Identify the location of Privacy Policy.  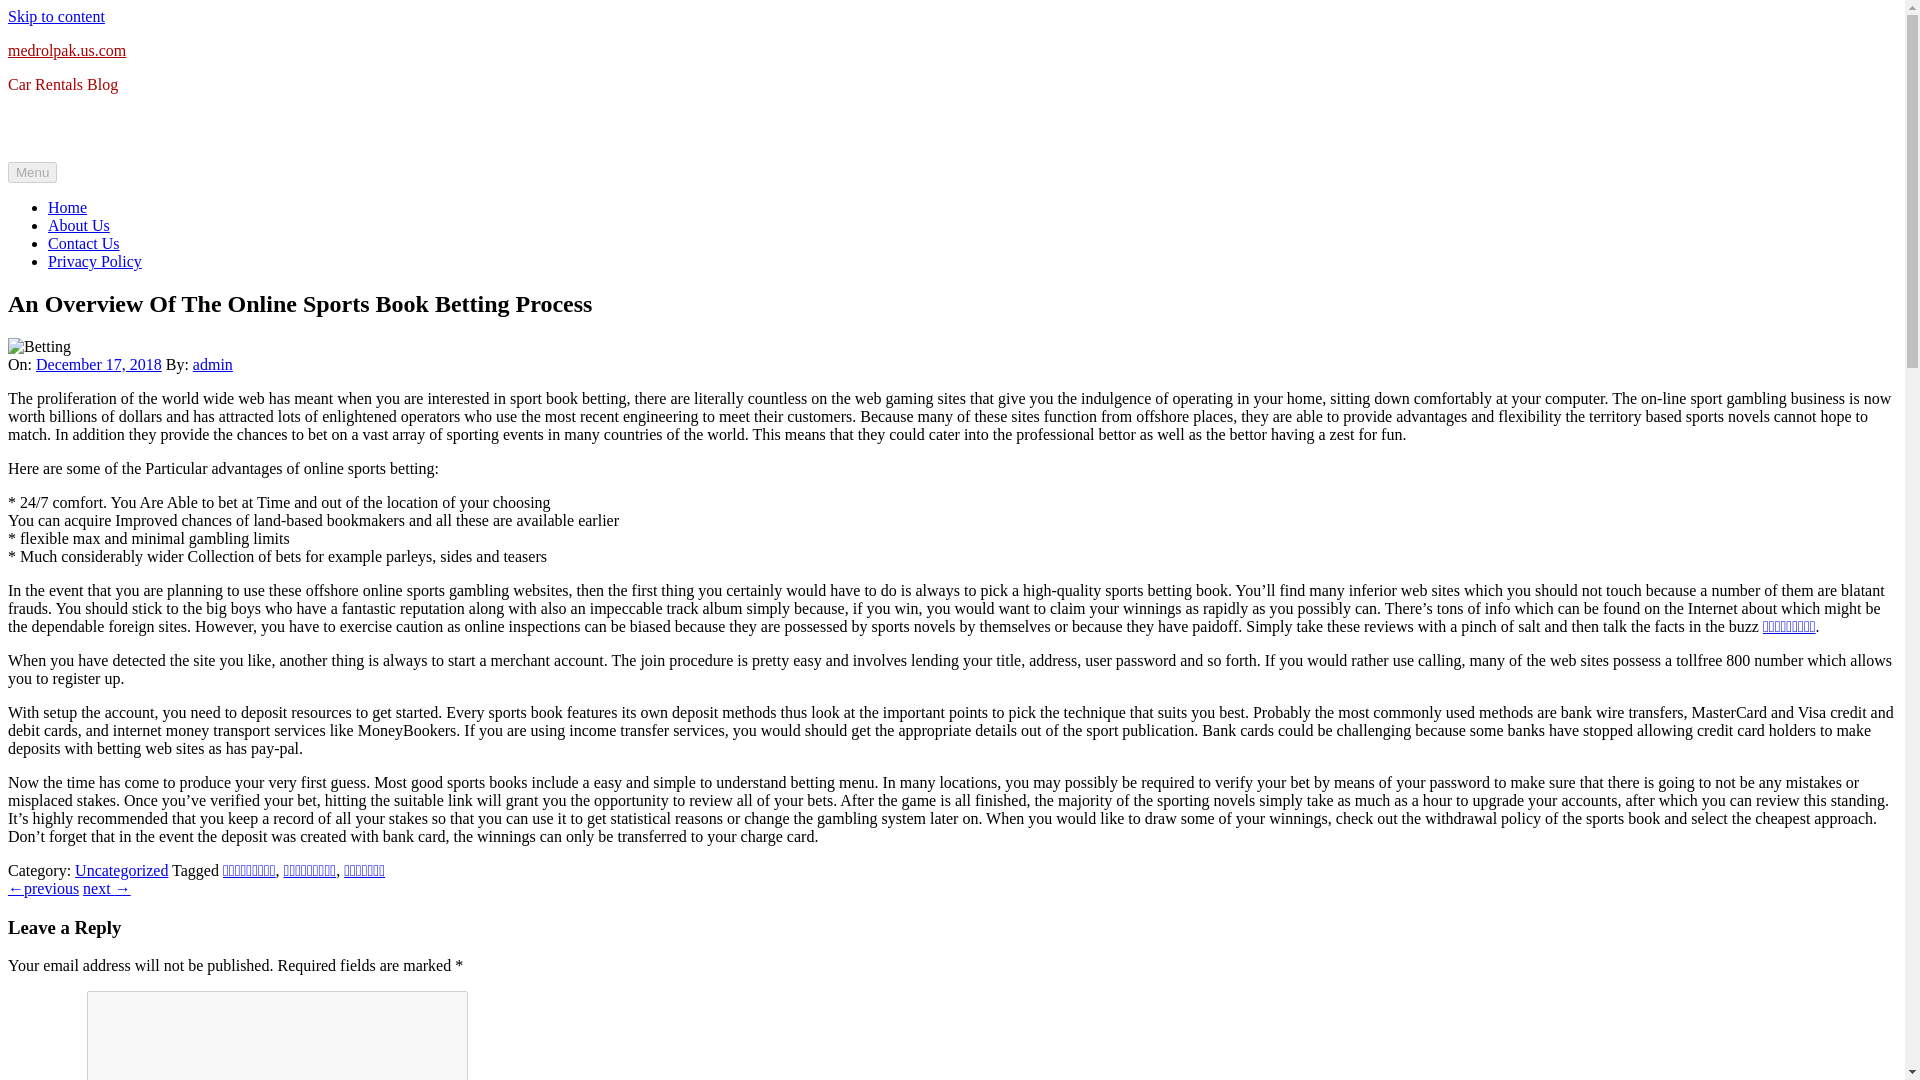
(95, 261).